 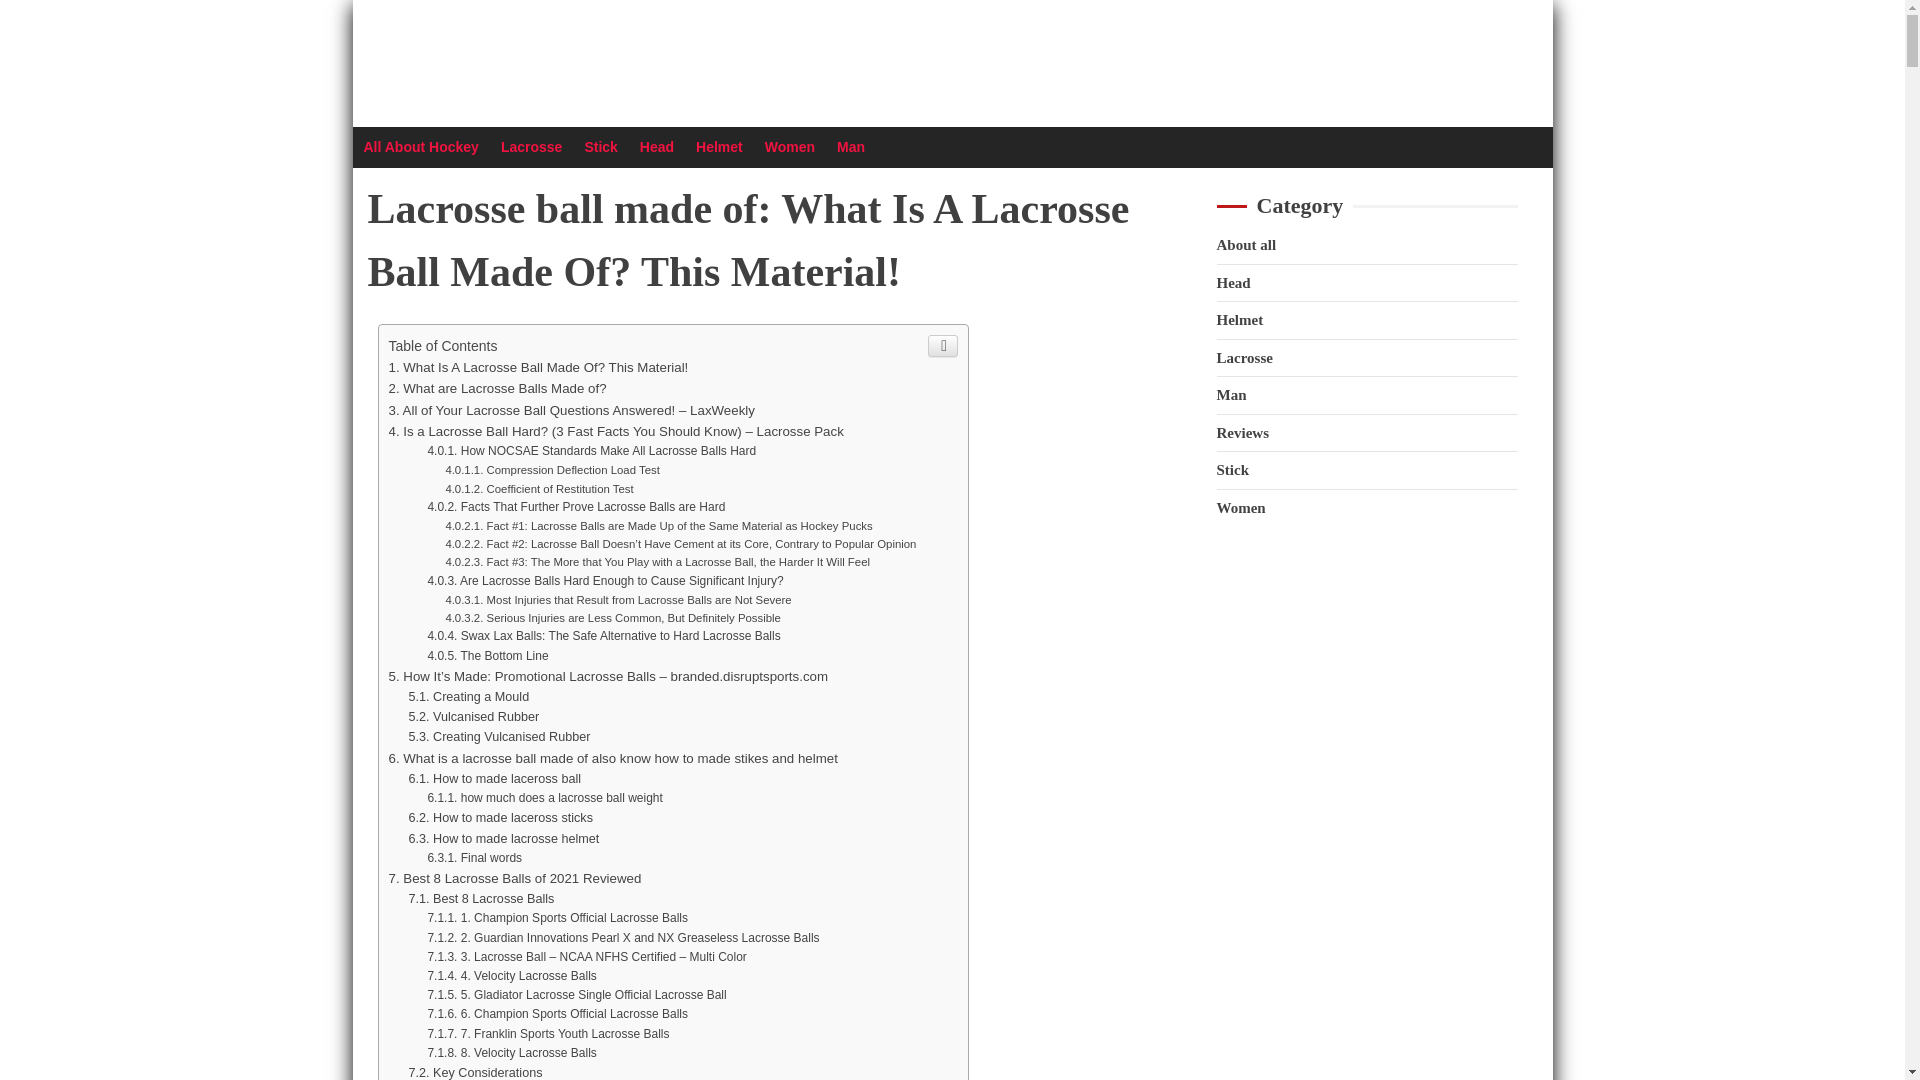 I want to click on Creating a Mould, so click(x=468, y=697).